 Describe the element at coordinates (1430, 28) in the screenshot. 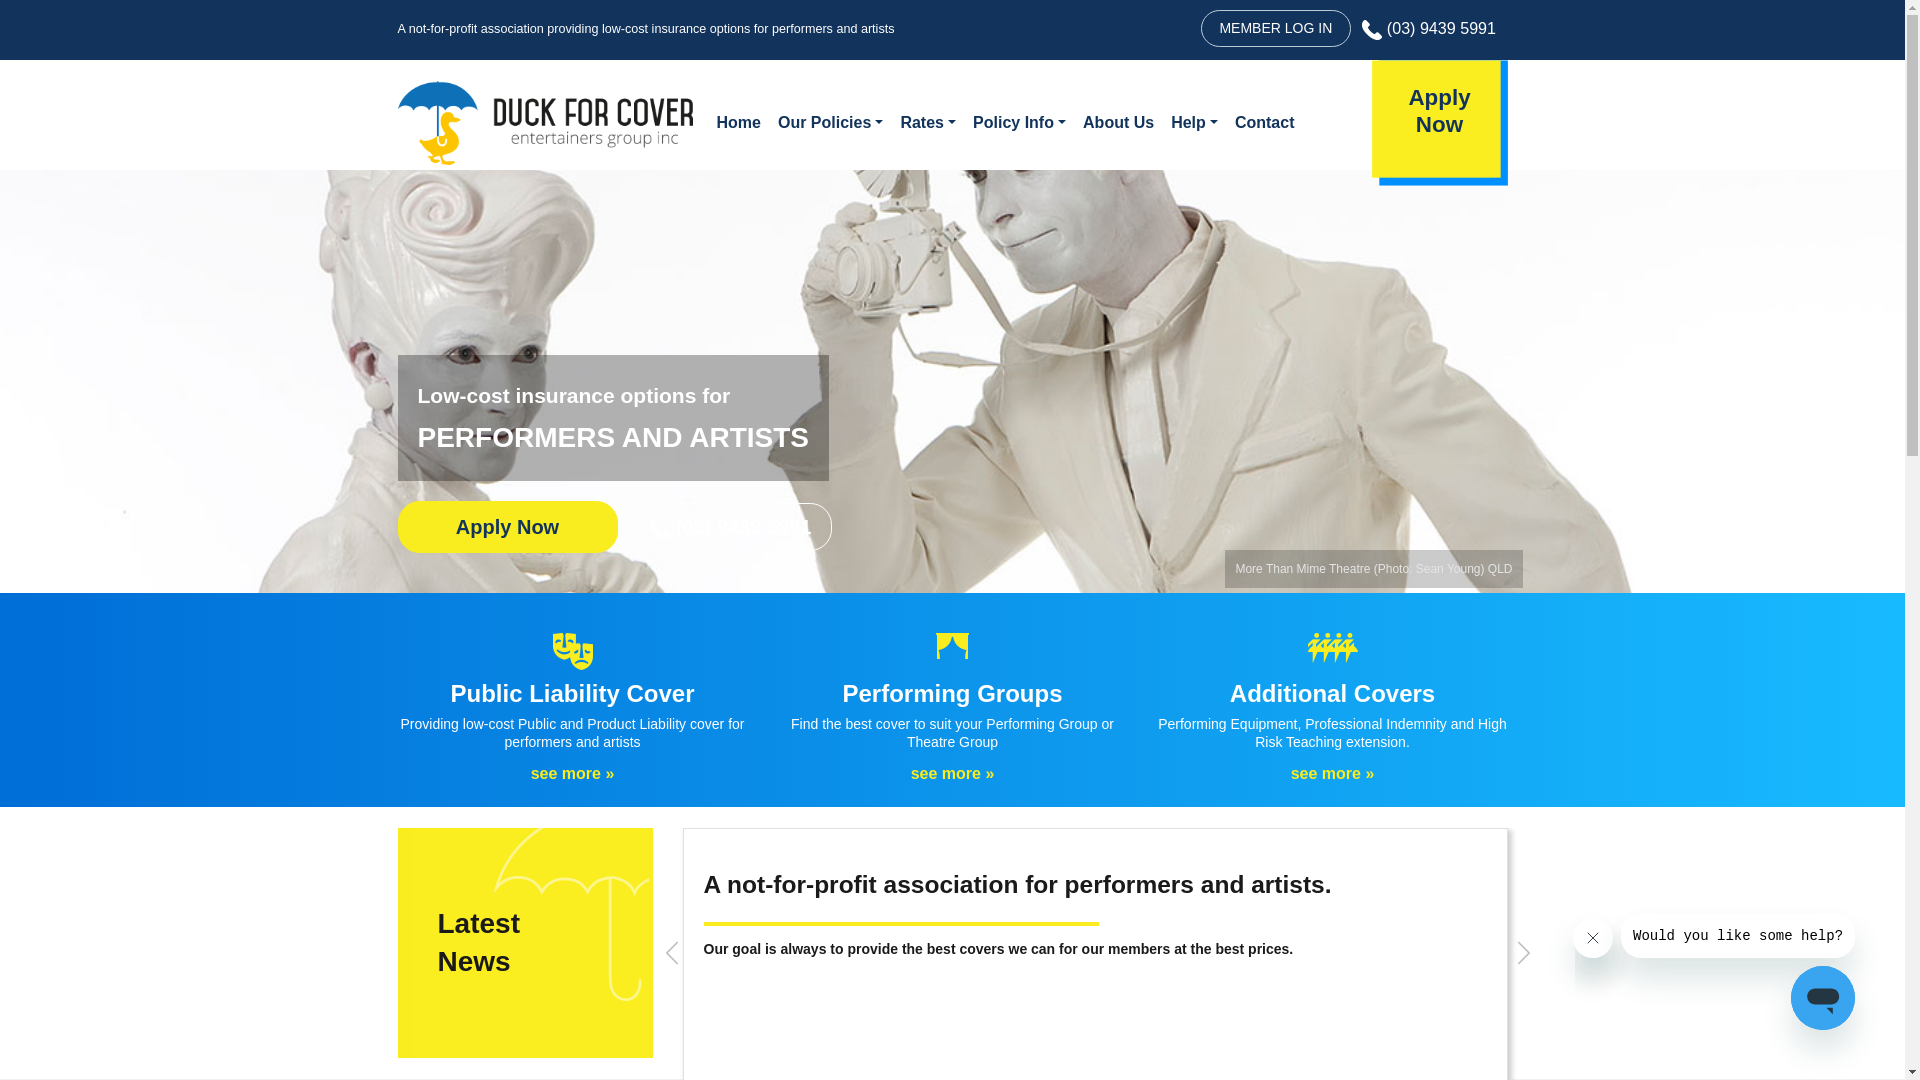

I see ` (03) 9439 5991` at that location.